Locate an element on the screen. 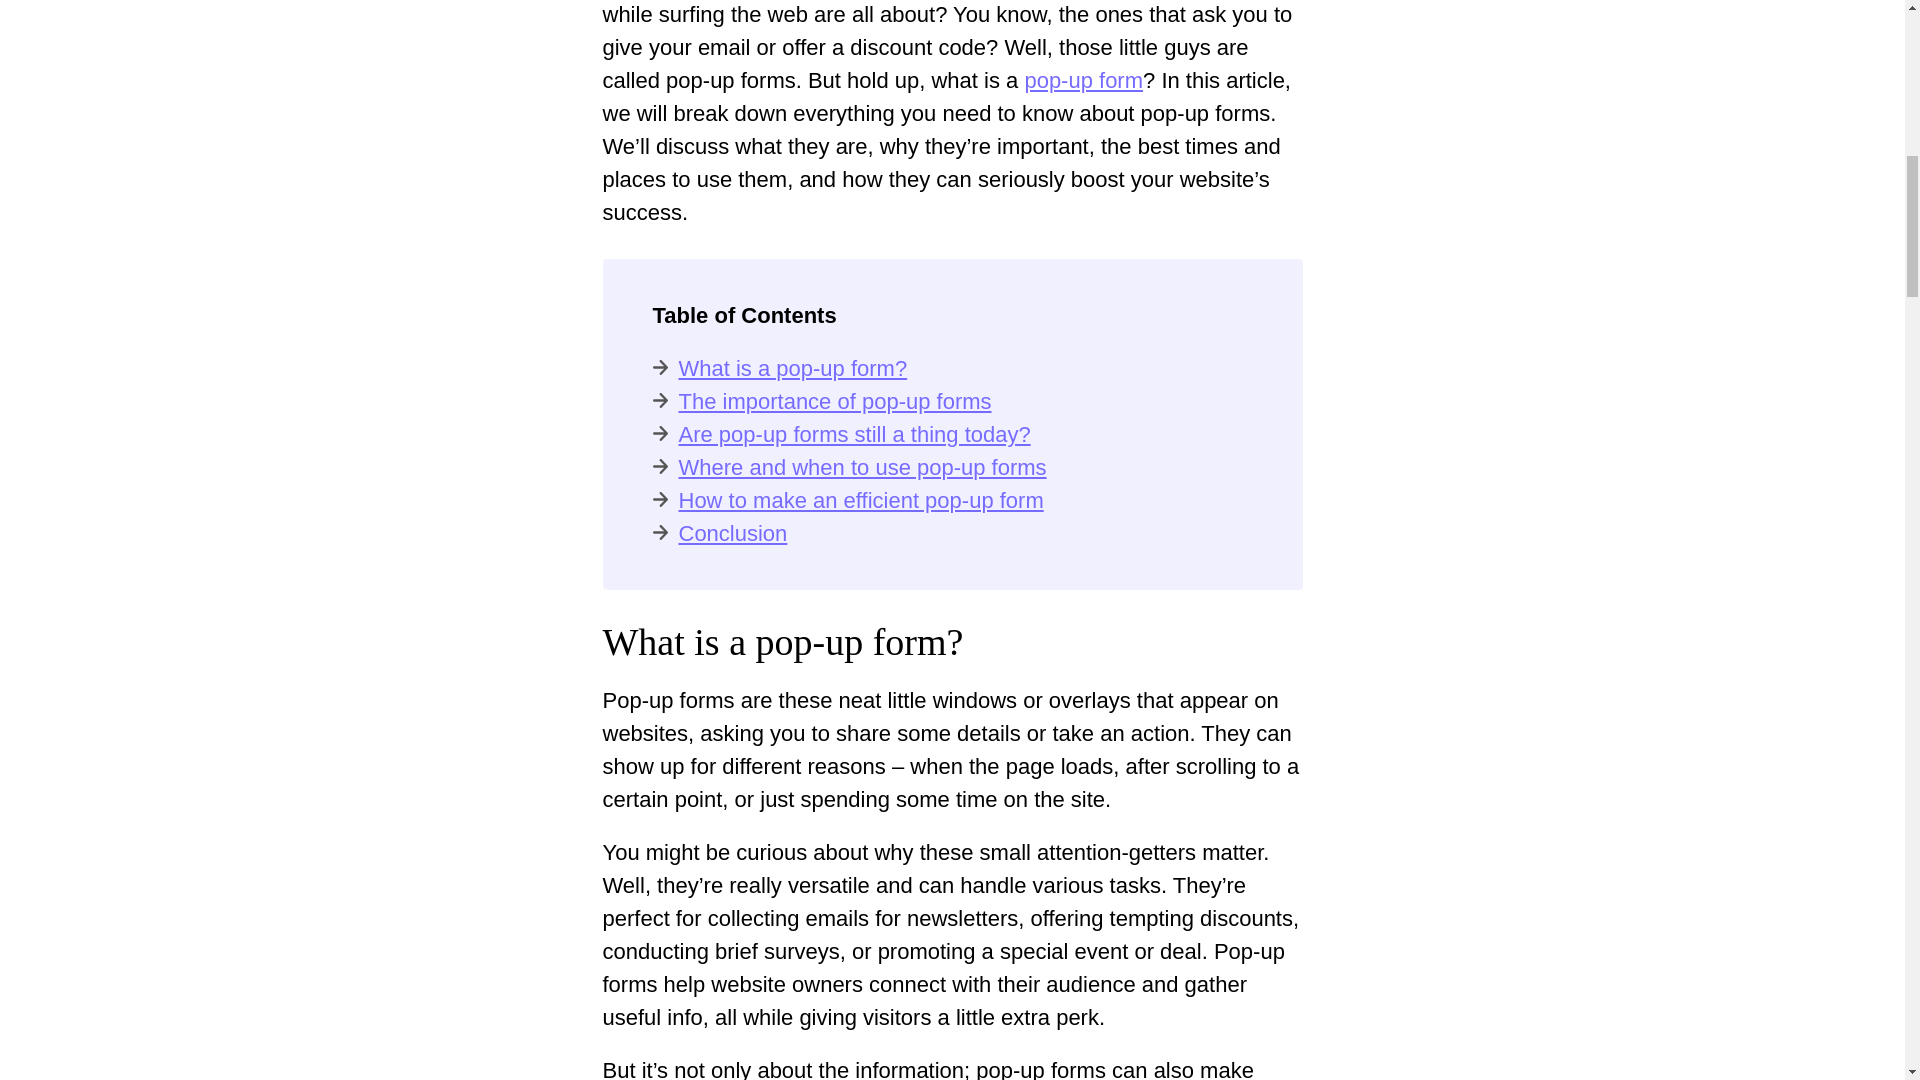 This screenshot has height=1080, width=1920. What is a pop-up form? is located at coordinates (792, 368).